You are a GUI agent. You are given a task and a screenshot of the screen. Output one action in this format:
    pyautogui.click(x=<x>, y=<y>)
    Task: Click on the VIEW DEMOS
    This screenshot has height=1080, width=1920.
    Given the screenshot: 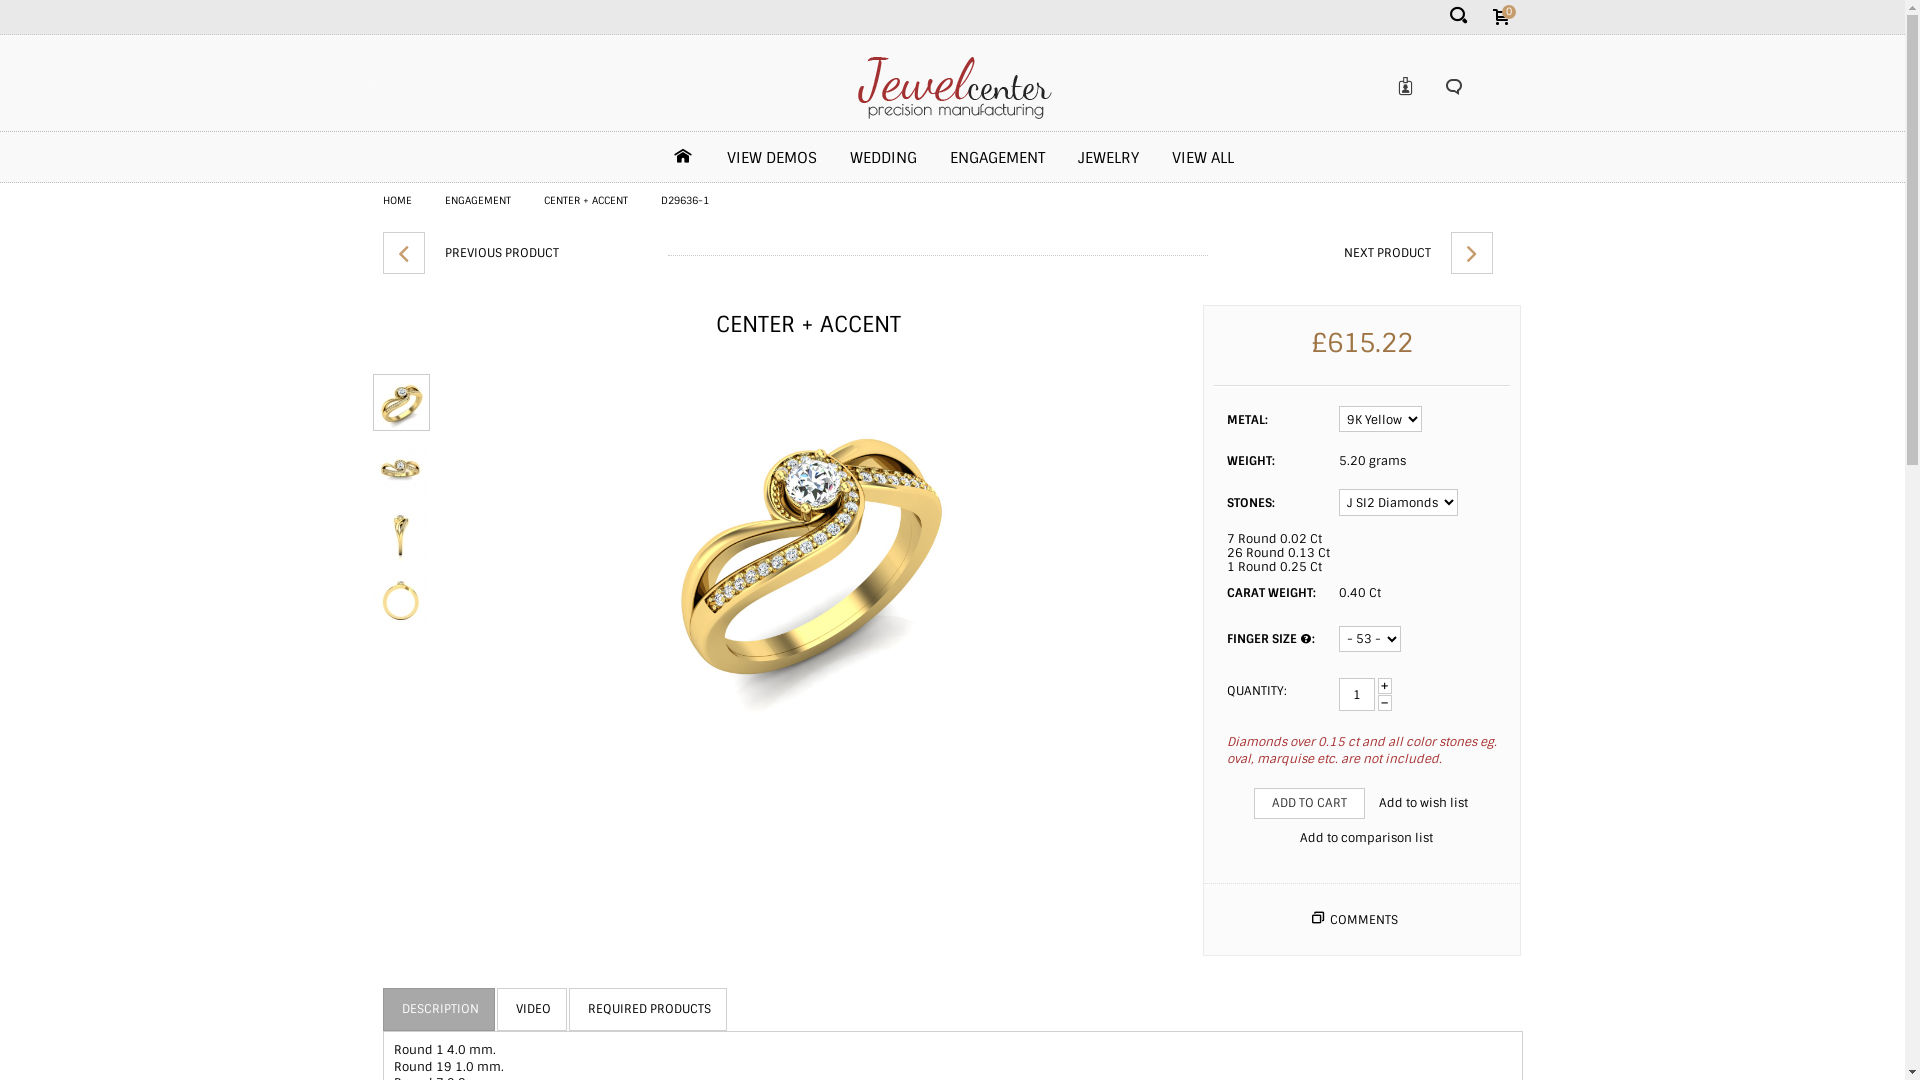 What is the action you would take?
    pyautogui.click(x=772, y=163)
    